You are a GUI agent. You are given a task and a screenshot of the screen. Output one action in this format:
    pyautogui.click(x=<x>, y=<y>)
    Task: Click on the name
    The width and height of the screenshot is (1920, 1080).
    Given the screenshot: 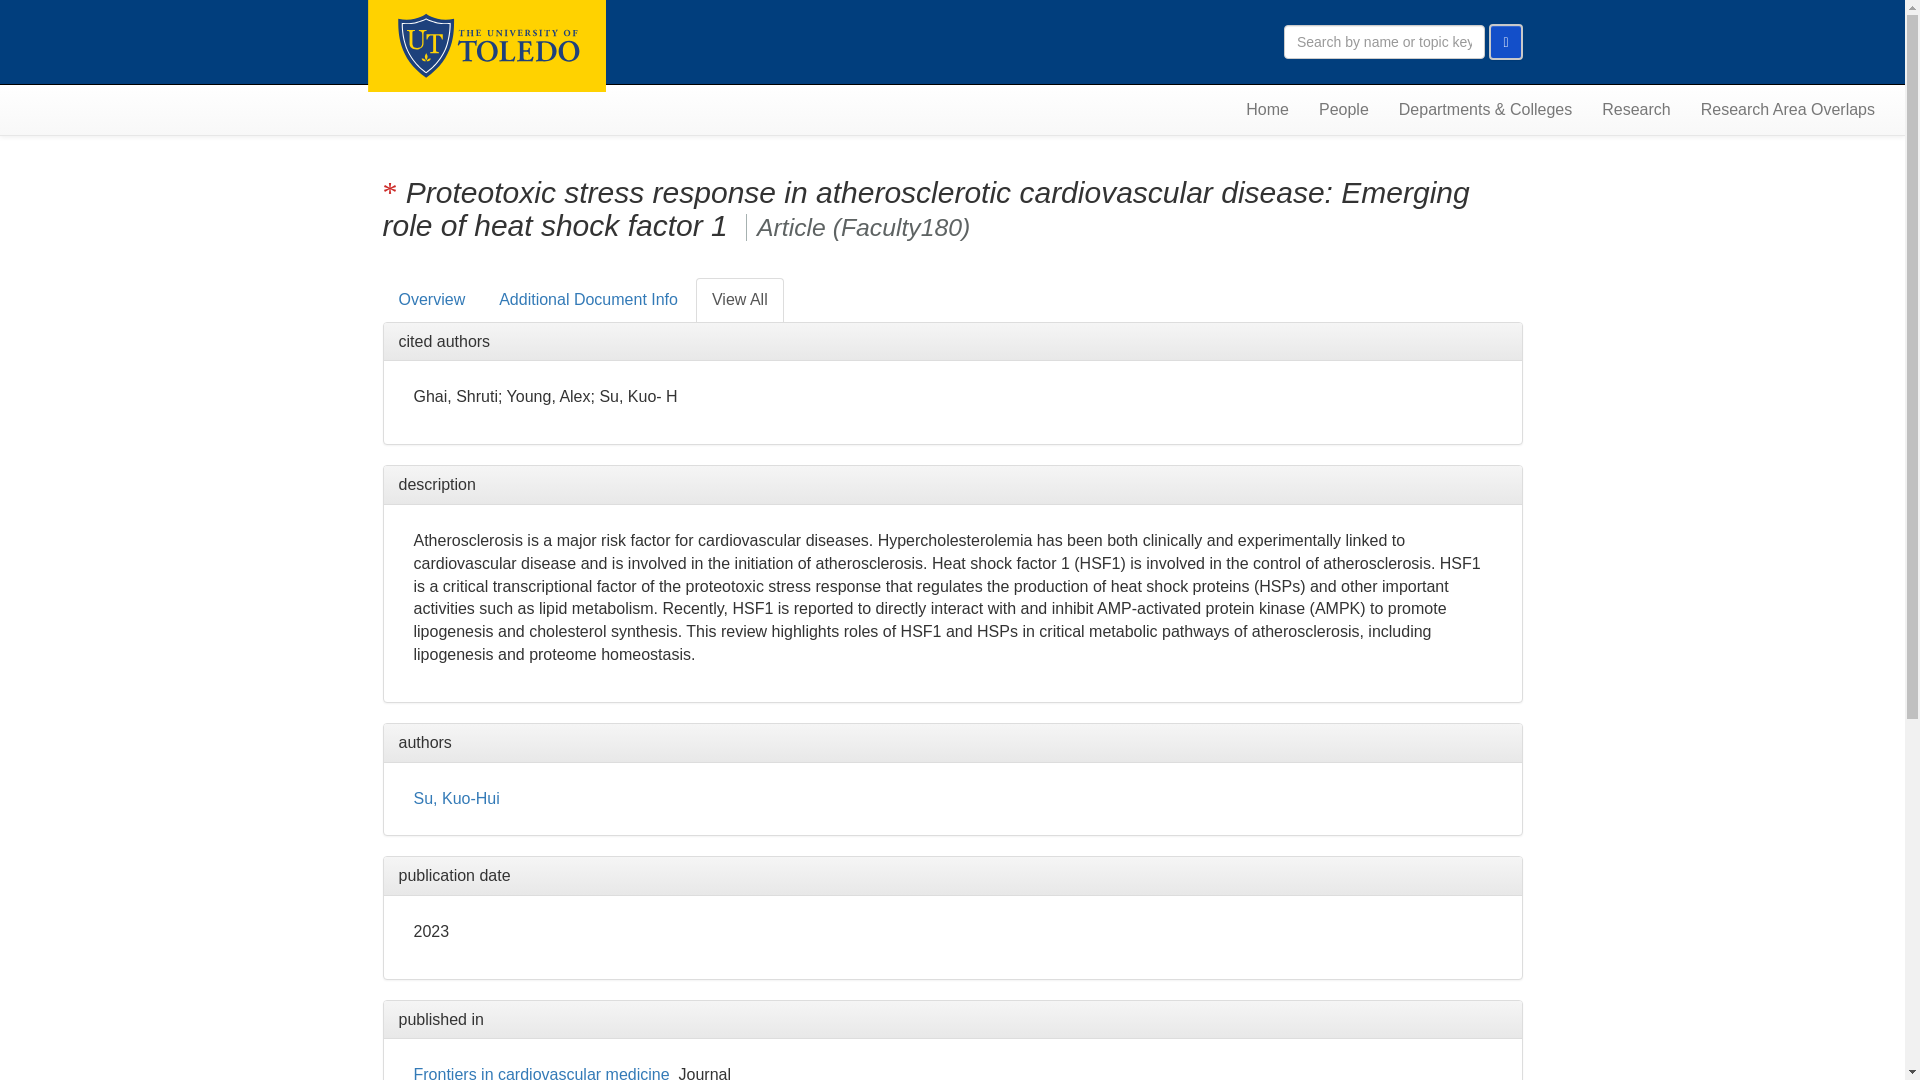 What is the action you would take?
    pyautogui.click(x=542, y=1072)
    